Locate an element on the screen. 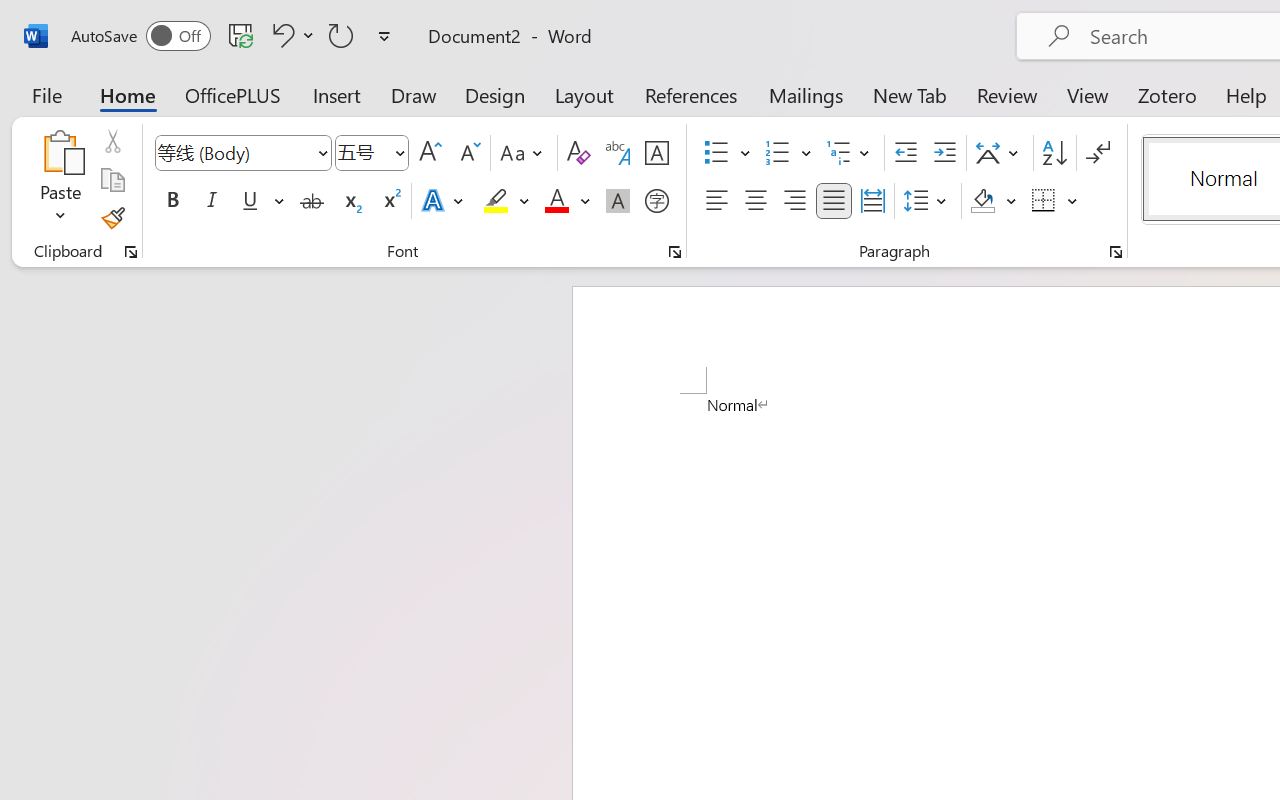  Repeat Doc Close is located at coordinates (341, 35).